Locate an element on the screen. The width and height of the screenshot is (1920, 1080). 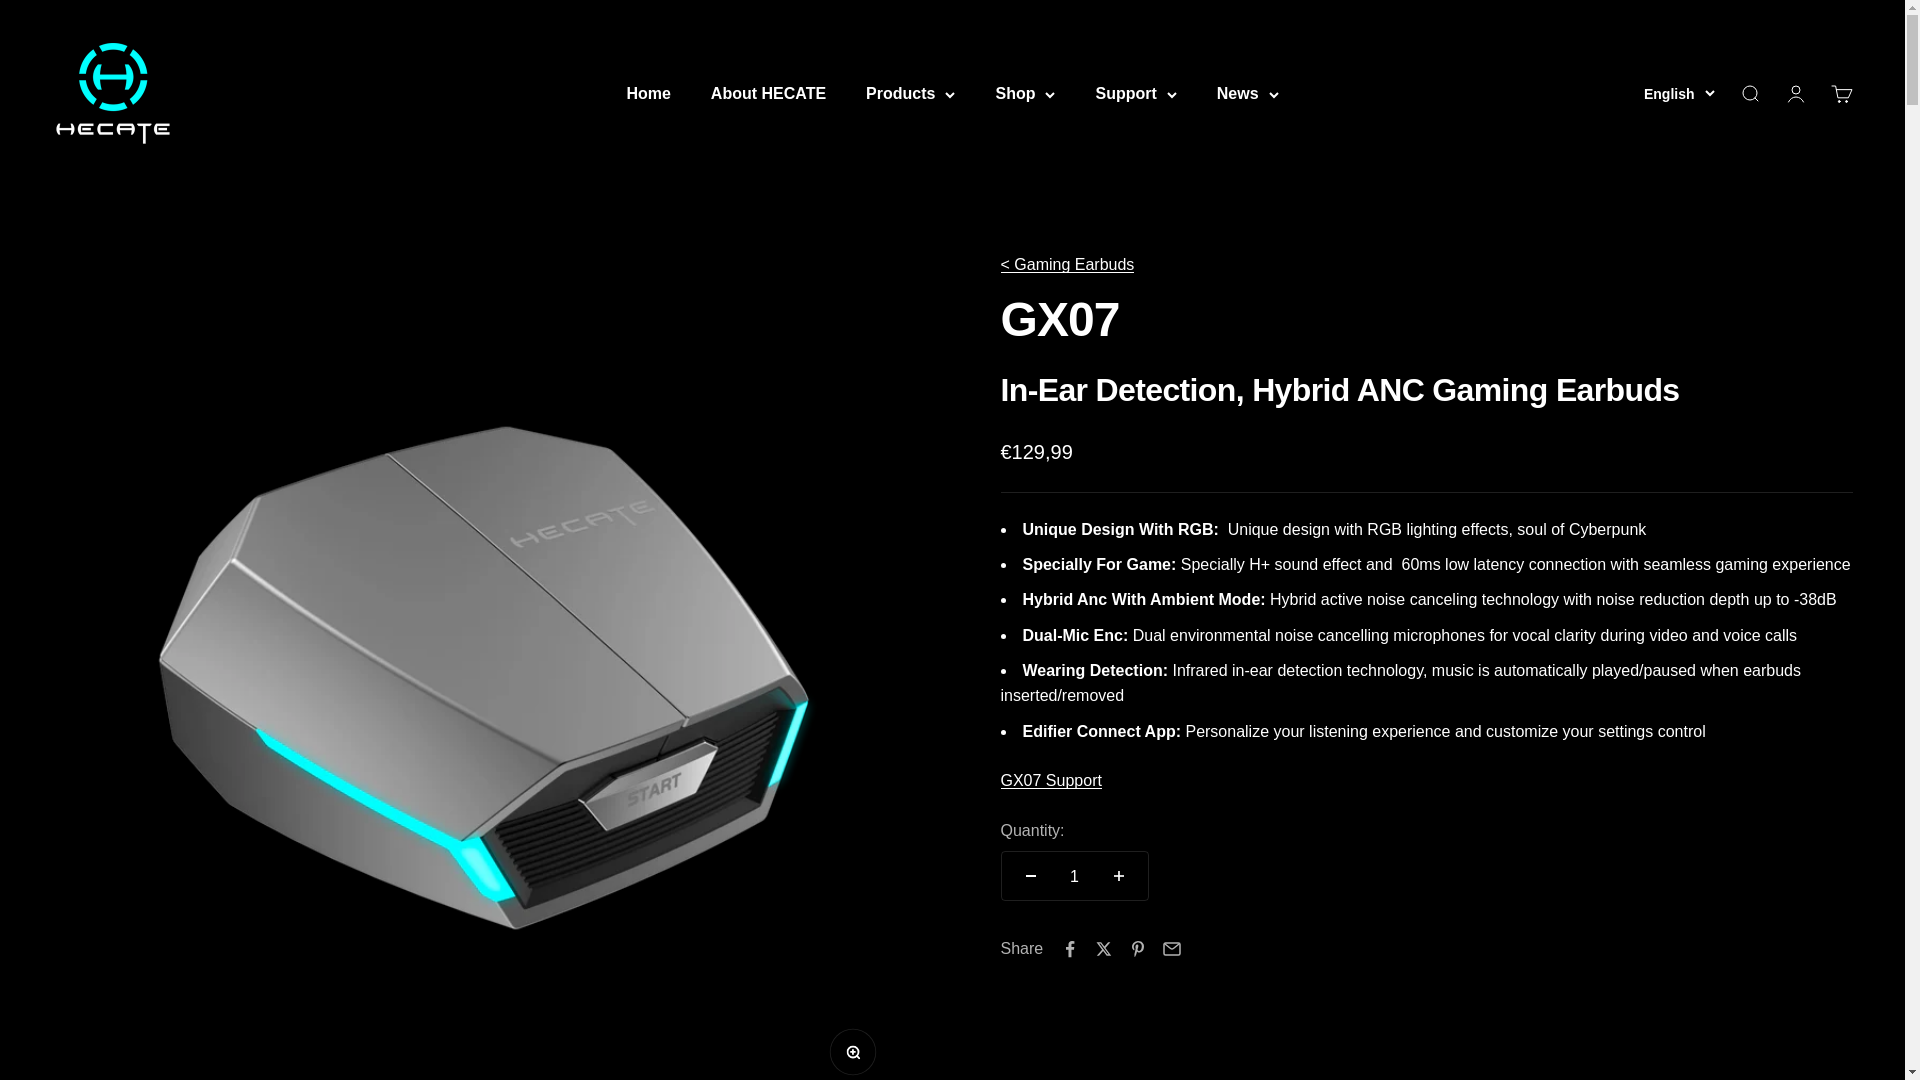
HECATE Gaming is located at coordinates (1050, 780).